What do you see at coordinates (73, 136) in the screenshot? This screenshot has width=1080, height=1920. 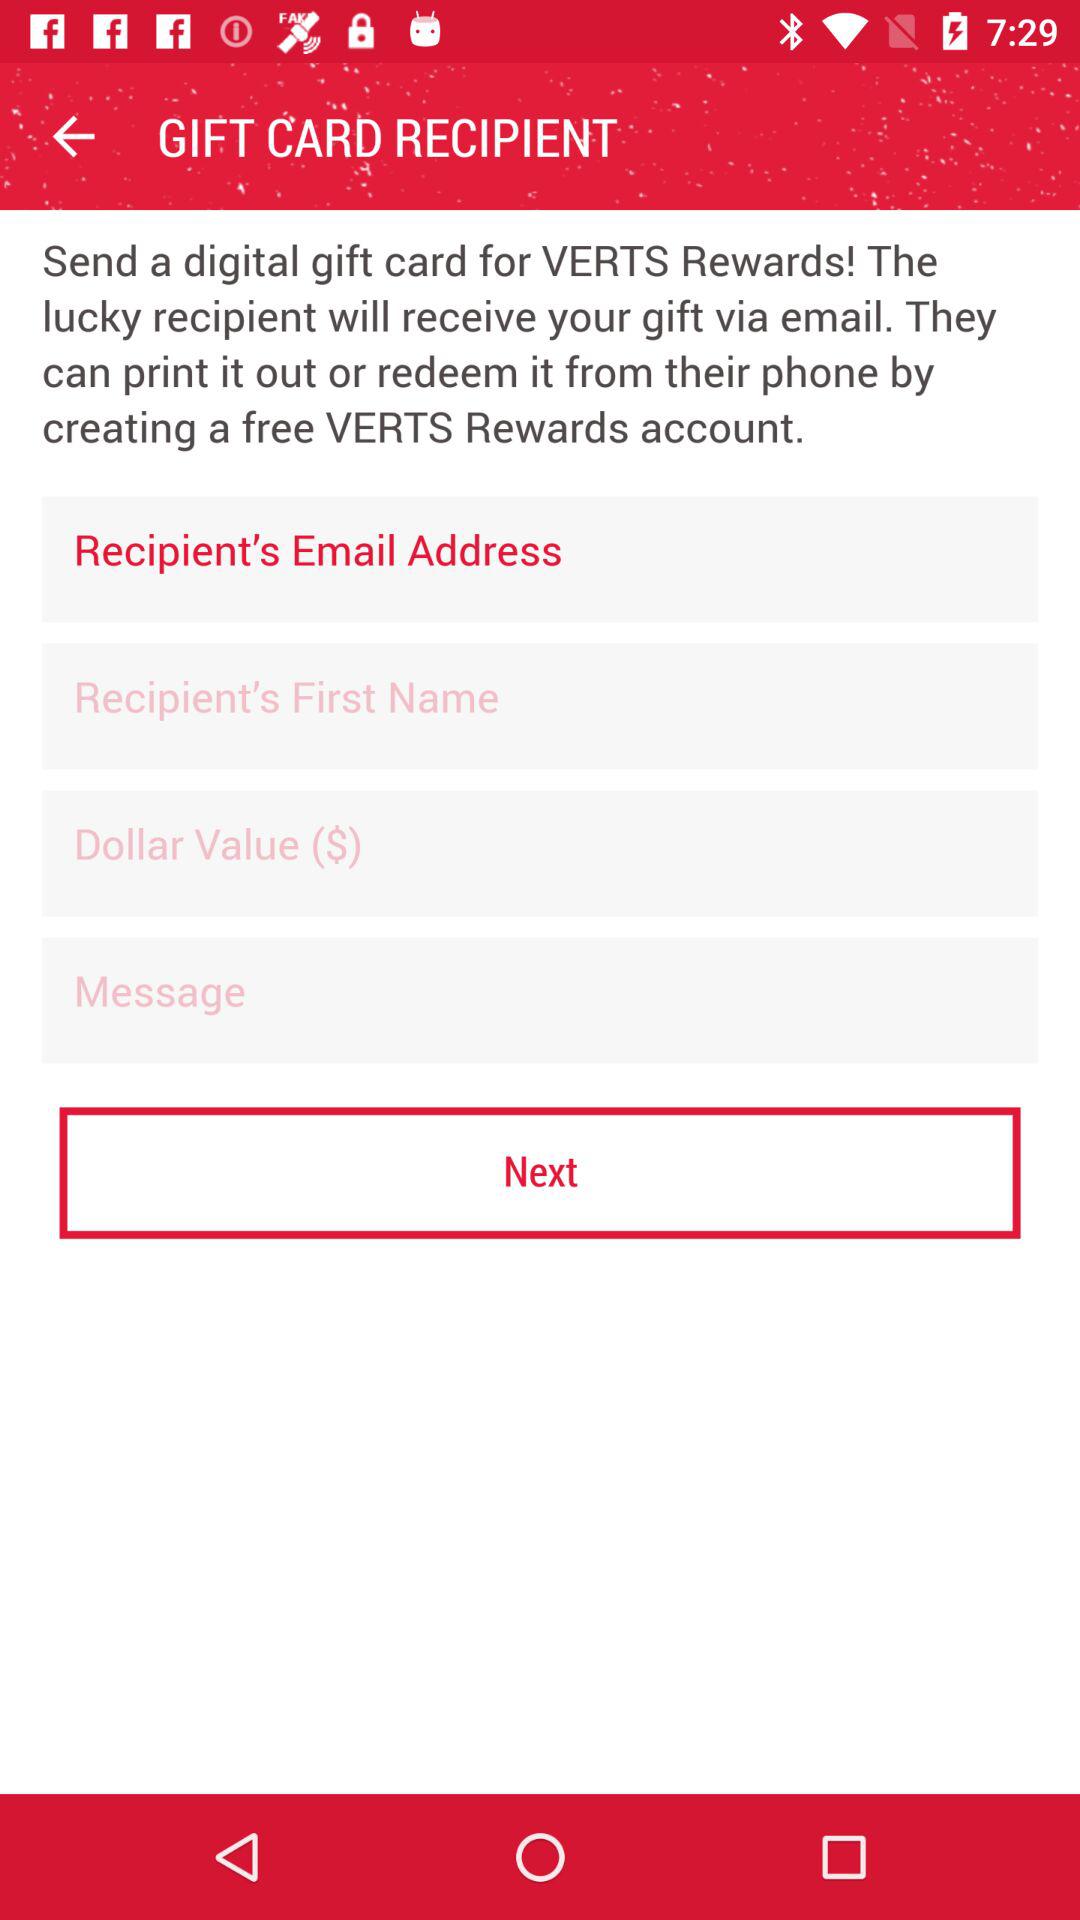 I see `launch the icon above the send a digital item` at bounding box center [73, 136].